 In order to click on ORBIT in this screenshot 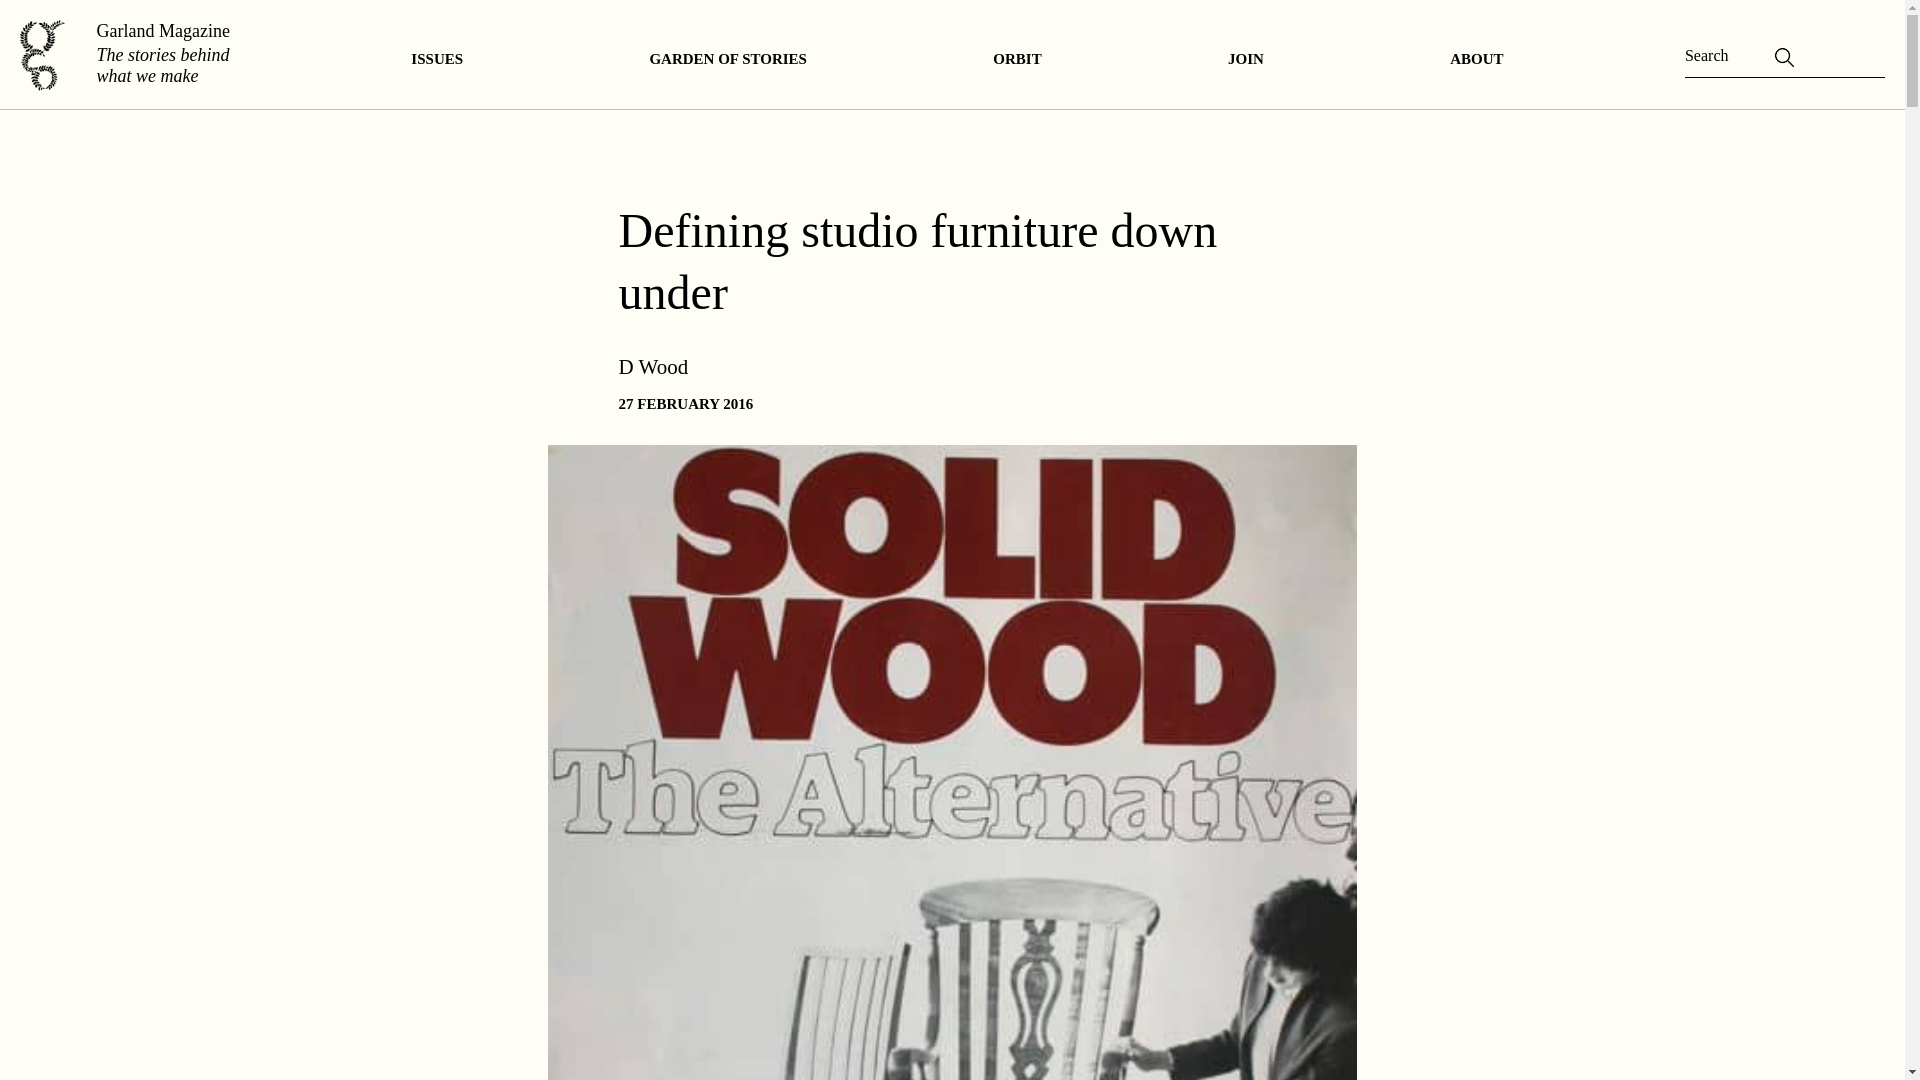, I will do `click(1017, 58)`.